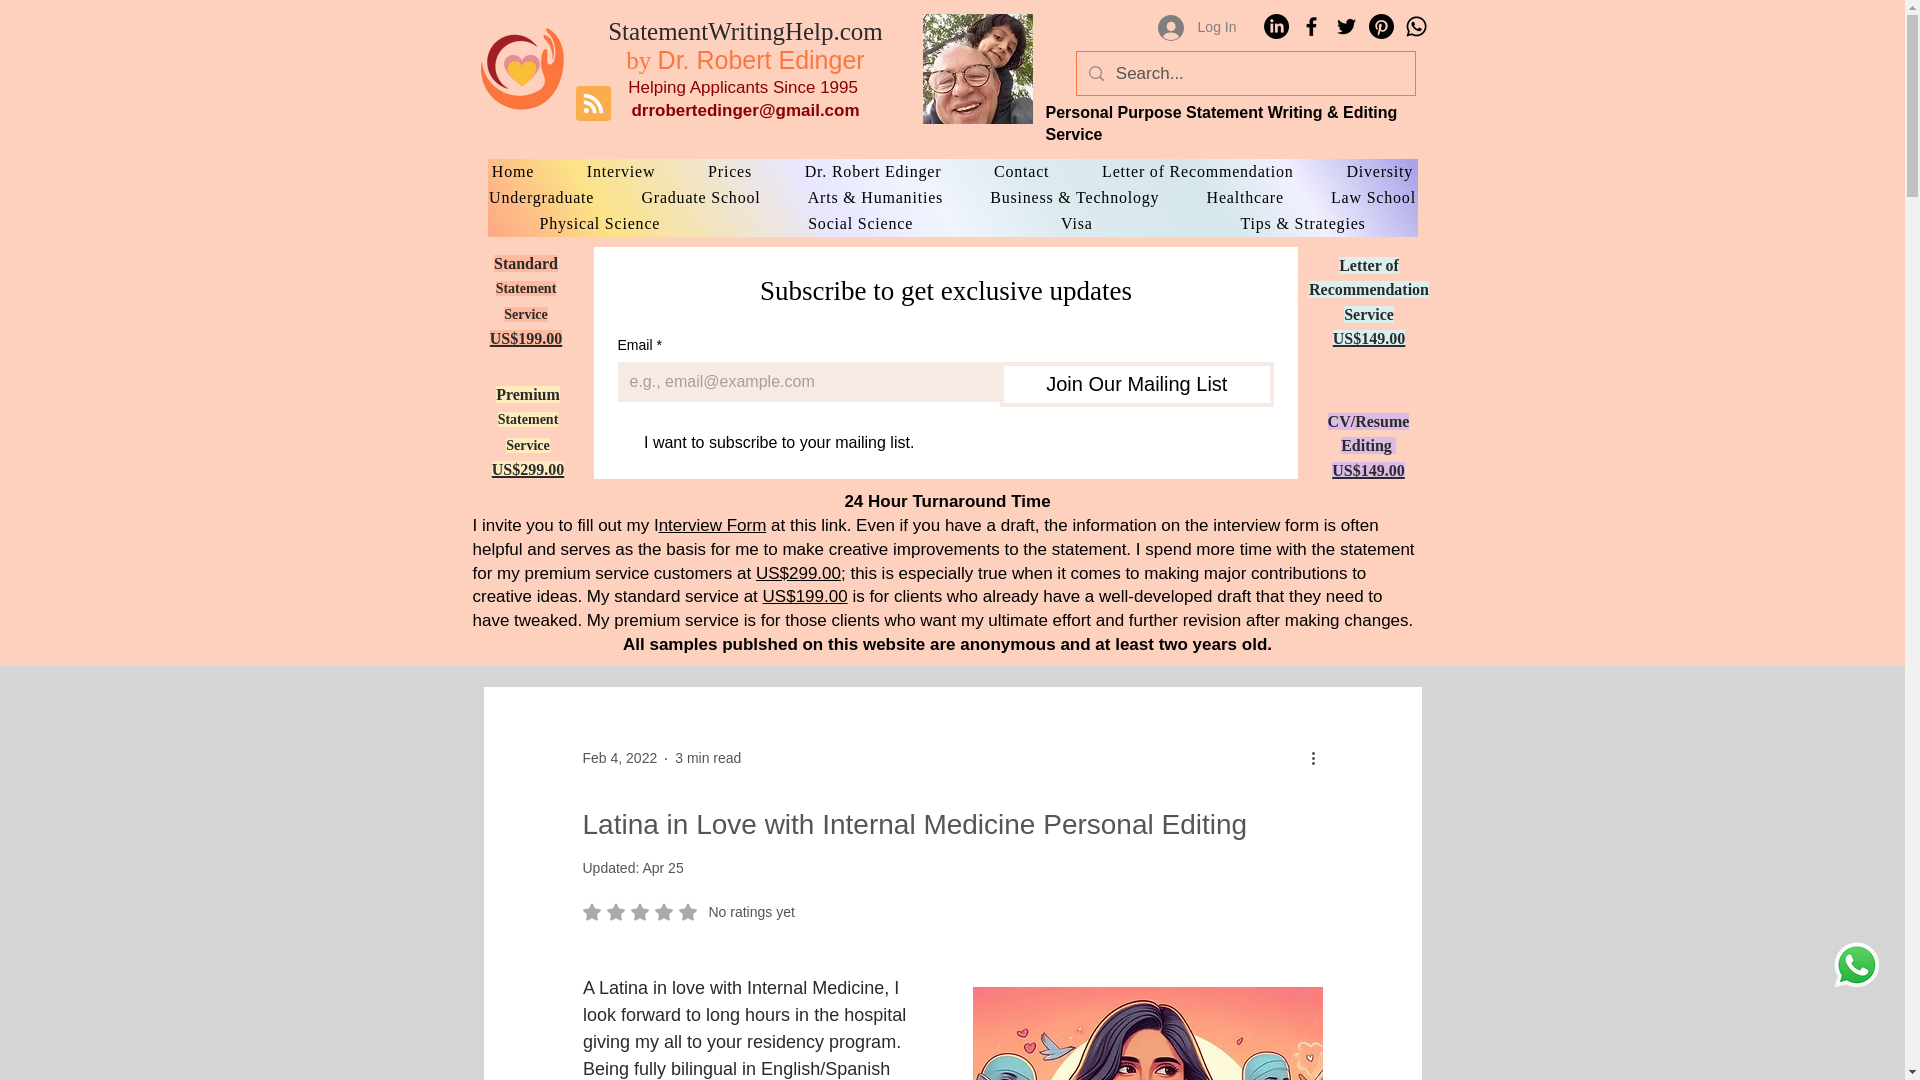 This screenshot has width=1920, height=1080. What do you see at coordinates (872, 171) in the screenshot?
I see `Graduate School` at bounding box center [872, 171].